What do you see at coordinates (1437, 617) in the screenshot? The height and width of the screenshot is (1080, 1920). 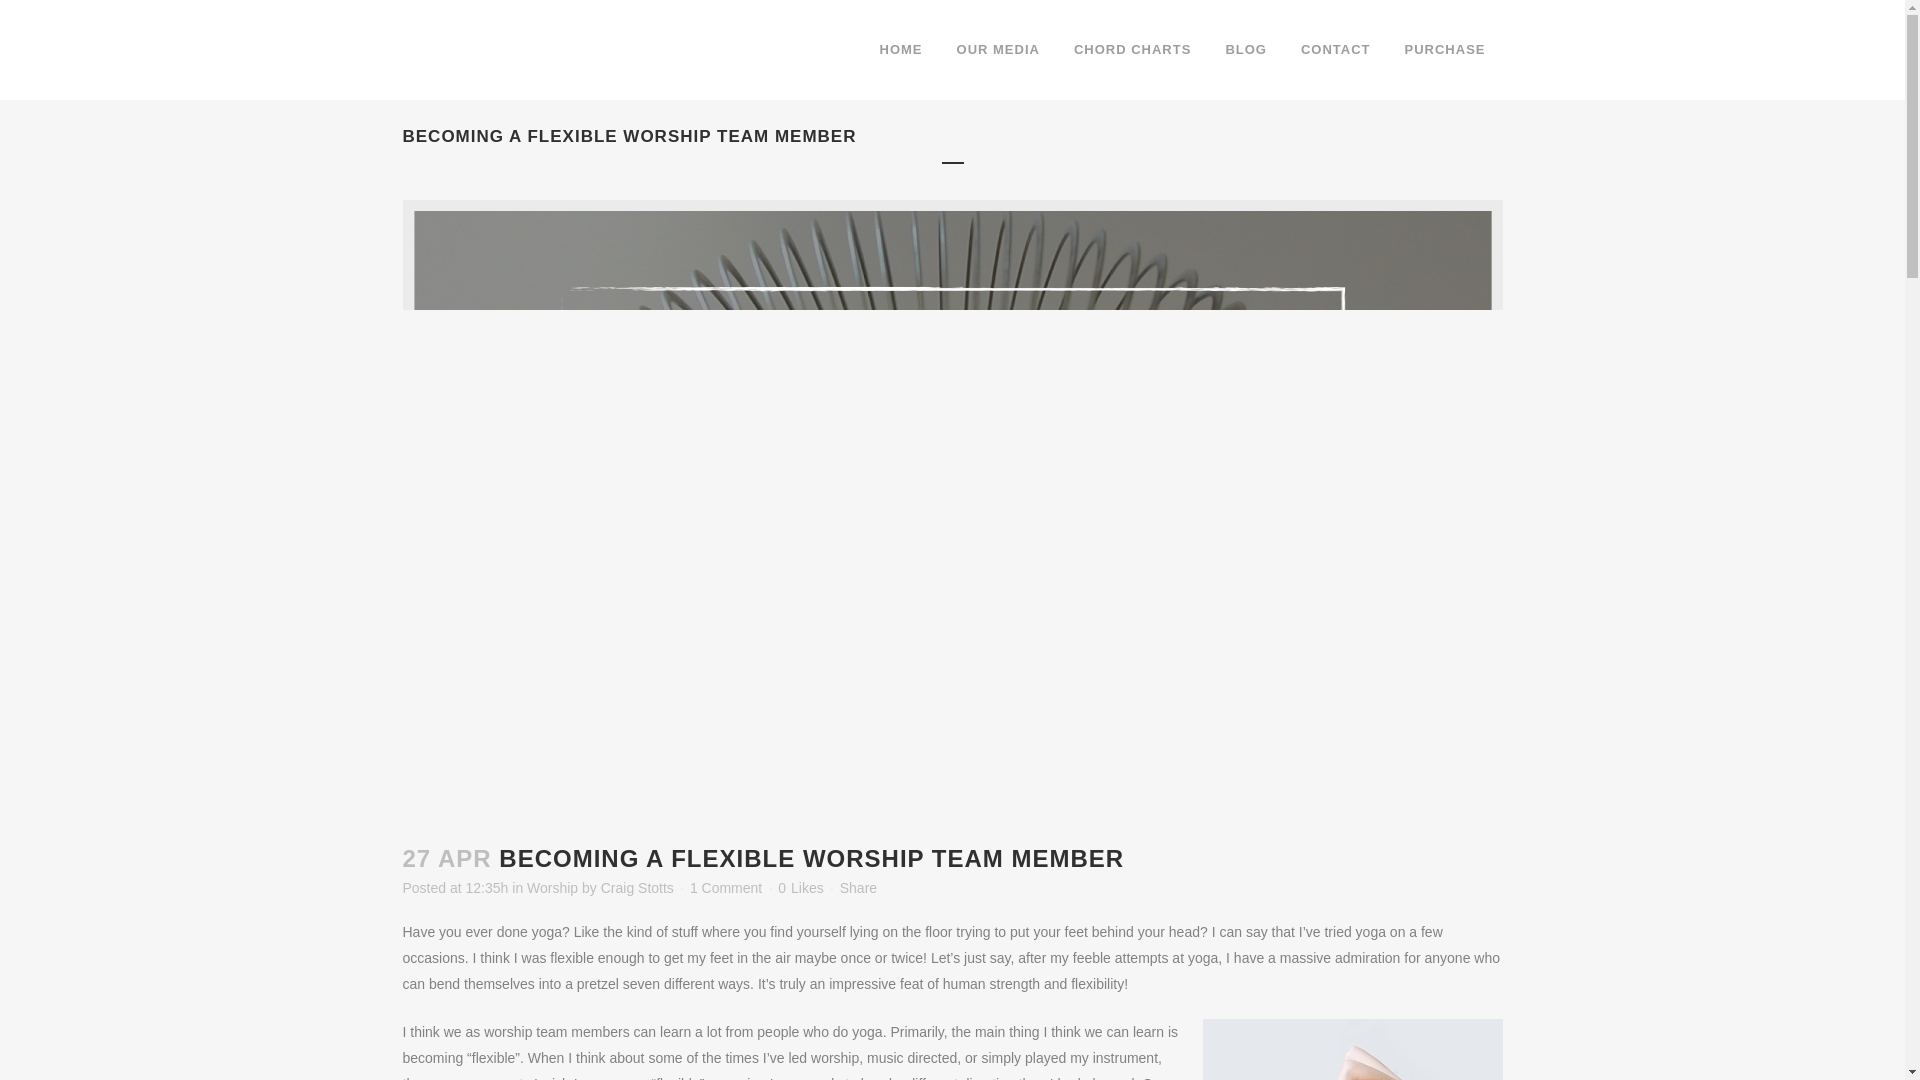 I see `1 topic` at bounding box center [1437, 617].